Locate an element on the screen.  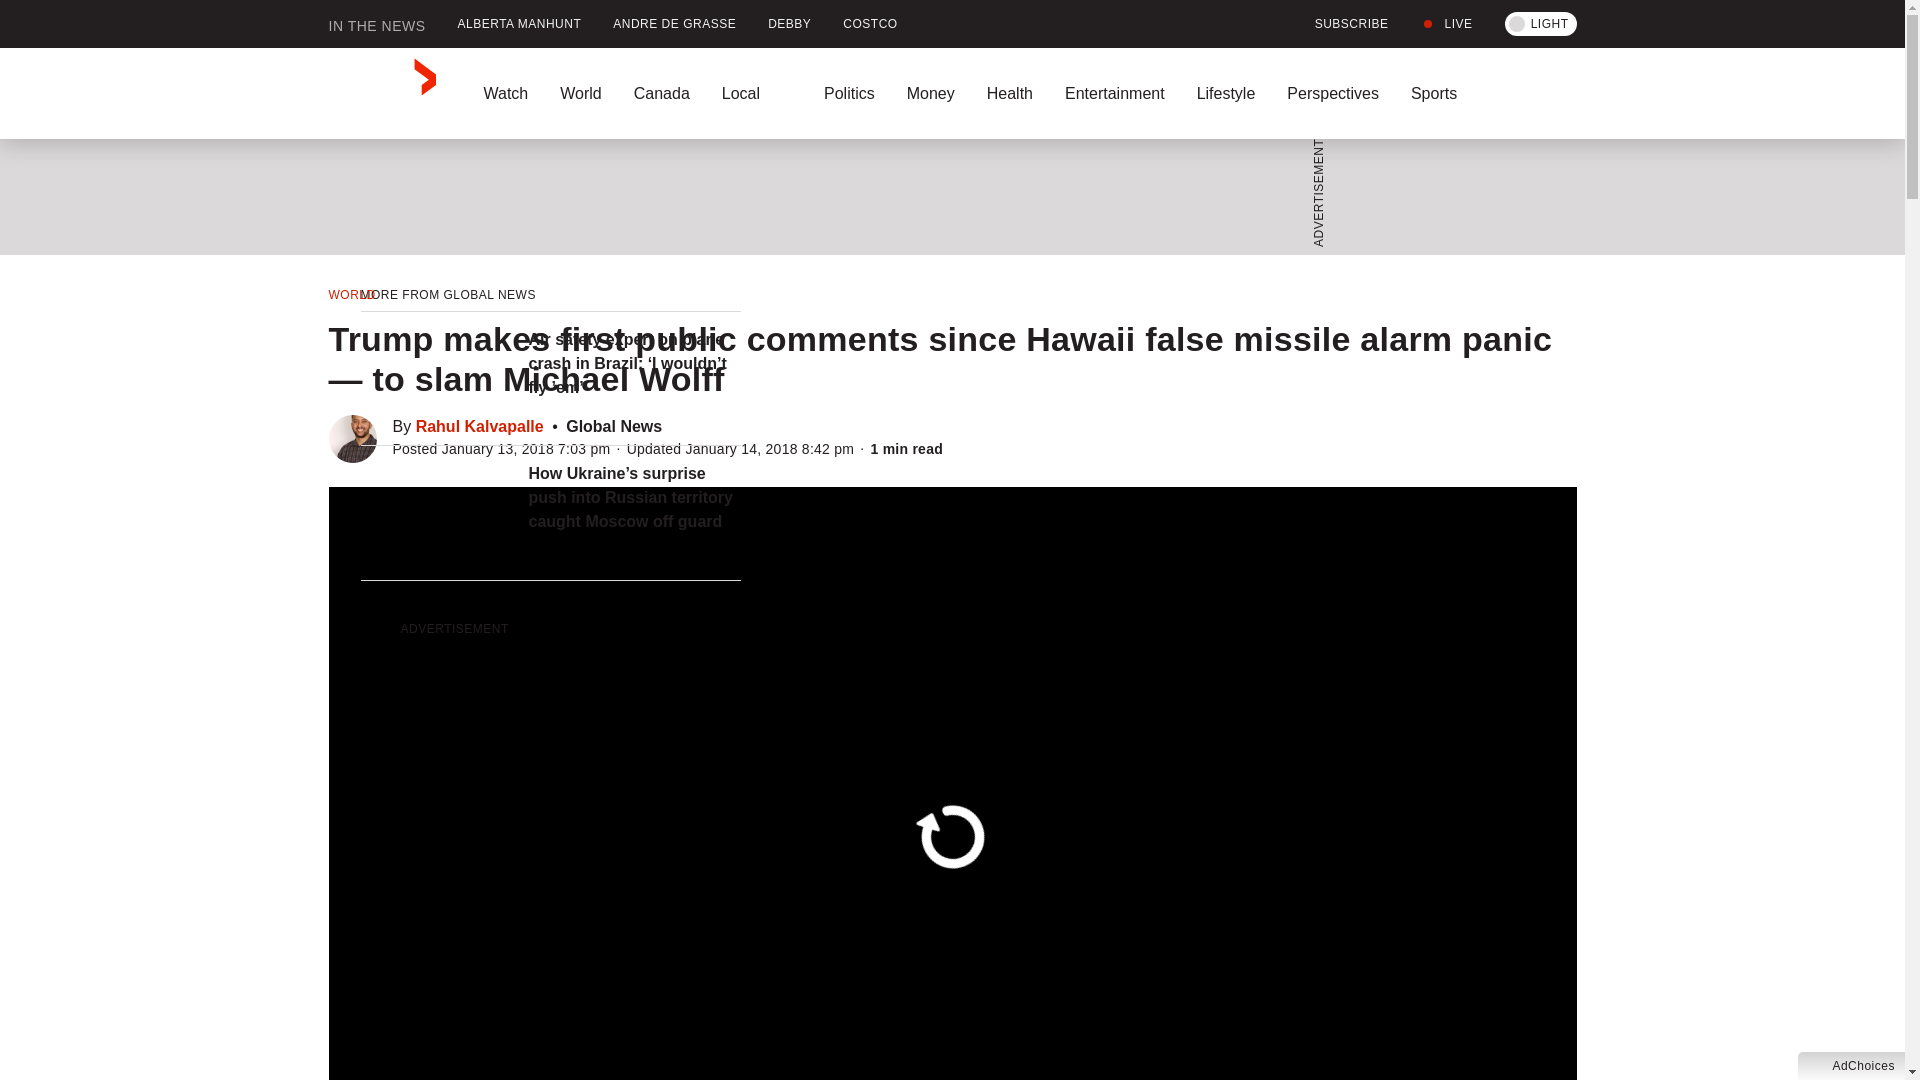
ALBERTA MANHUNT is located at coordinates (519, 24).